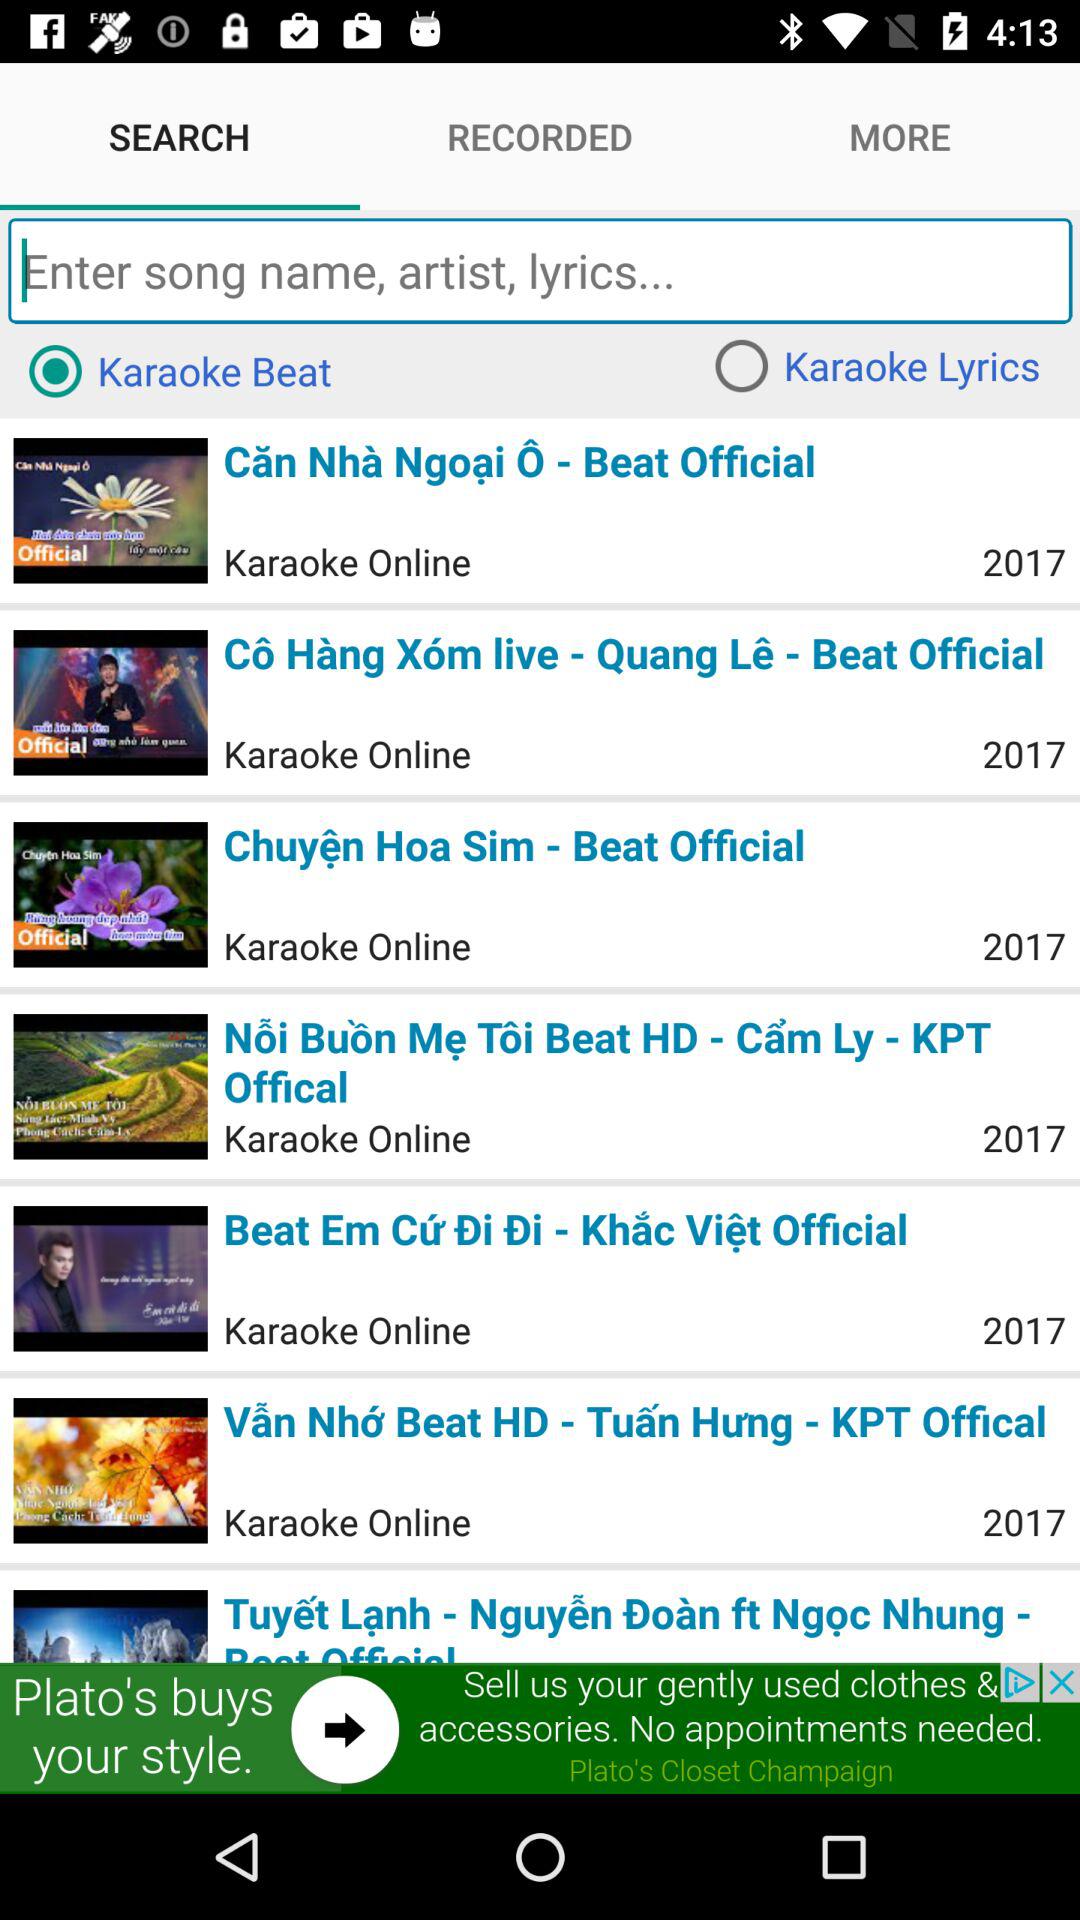 Image resolution: width=1080 pixels, height=1920 pixels. I want to click on search field, so click(540, 270).